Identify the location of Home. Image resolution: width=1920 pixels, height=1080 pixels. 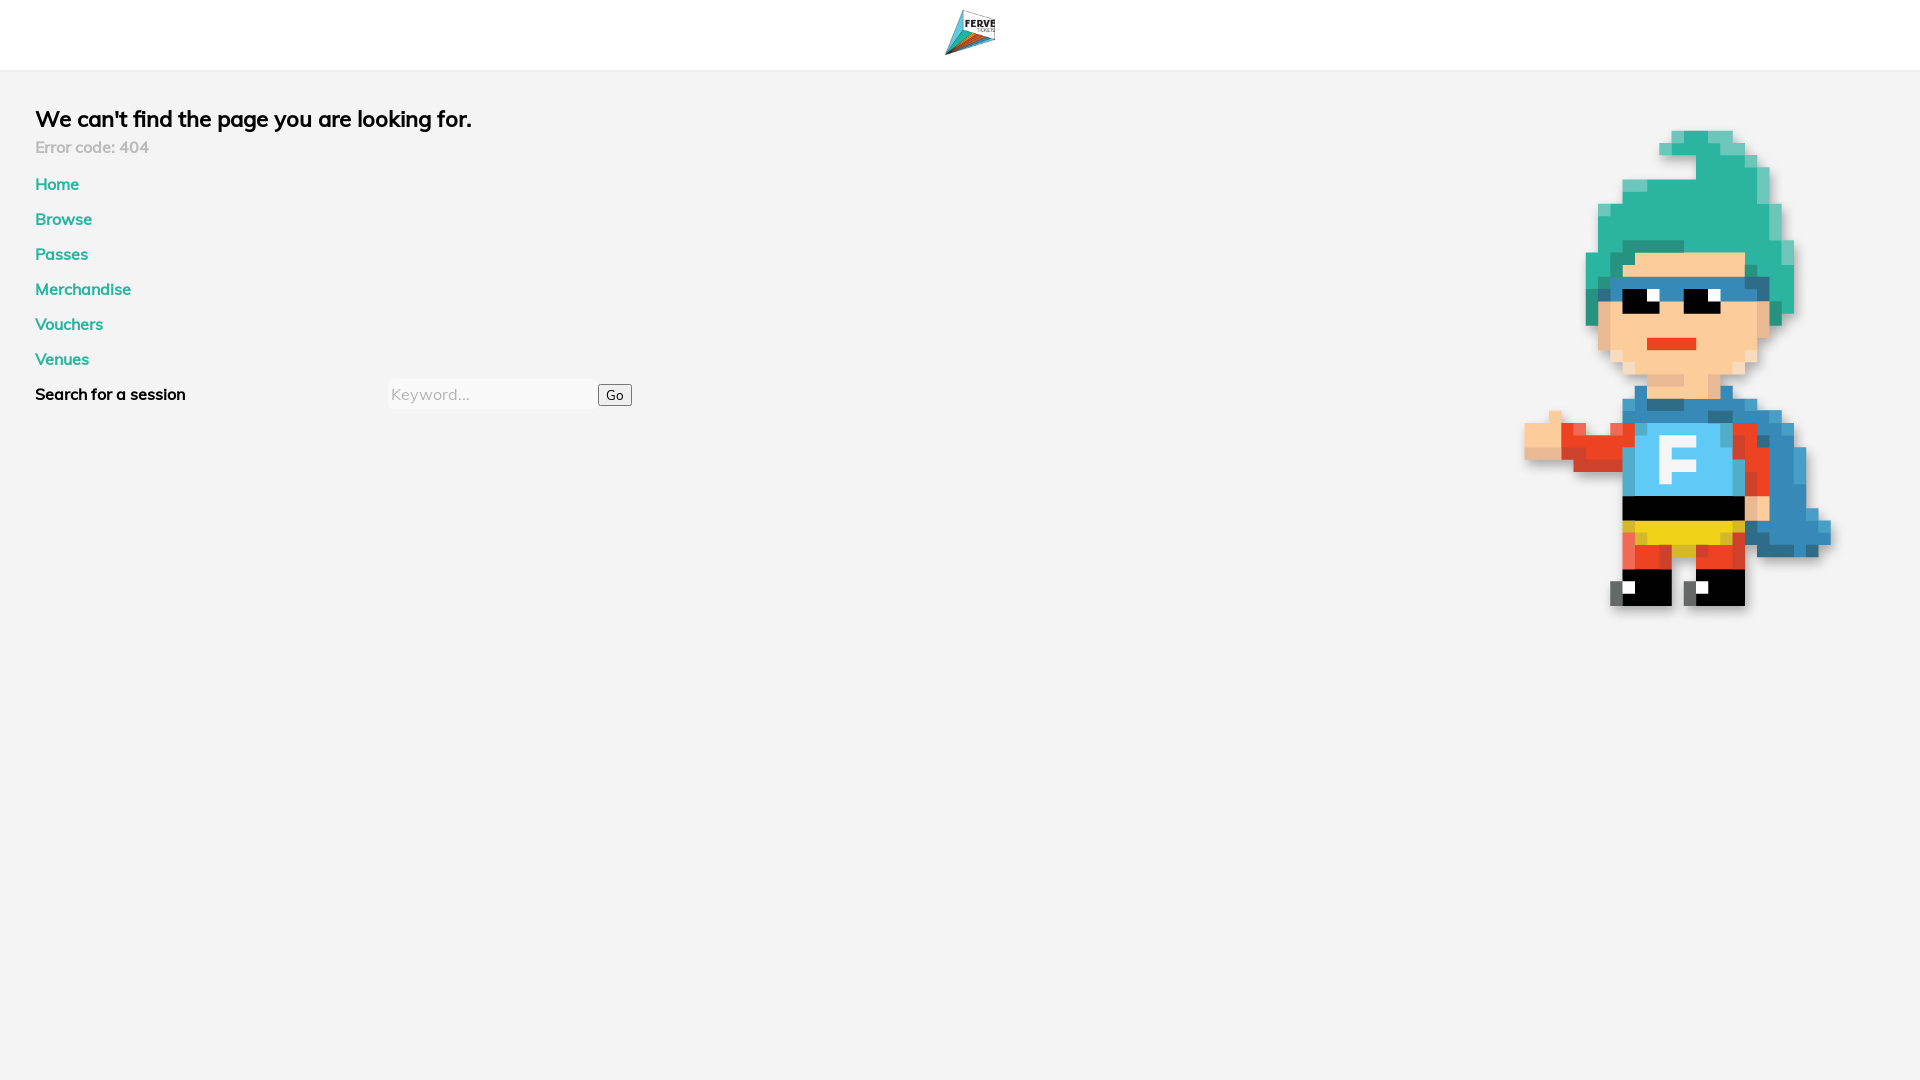
(57, 184).